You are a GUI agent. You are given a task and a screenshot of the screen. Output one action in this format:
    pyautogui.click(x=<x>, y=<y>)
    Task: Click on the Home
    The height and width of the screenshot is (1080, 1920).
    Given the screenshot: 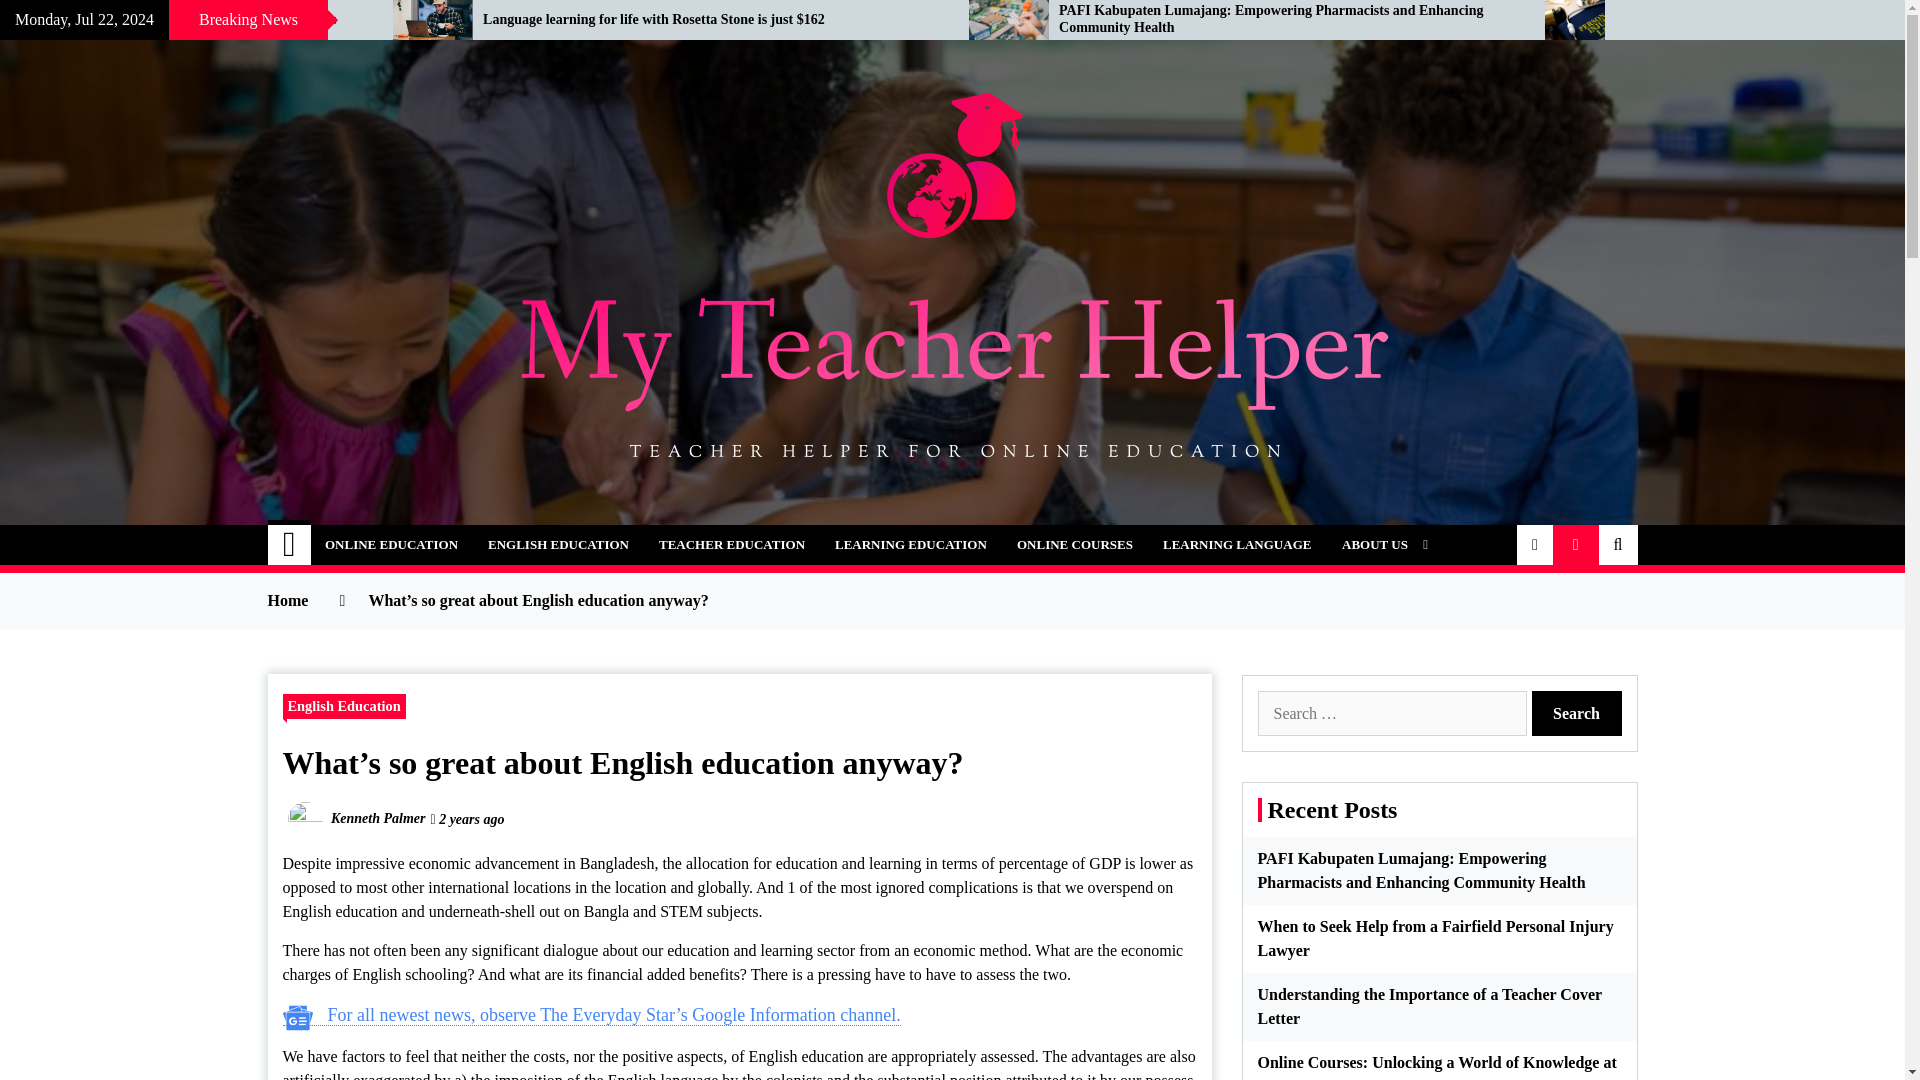 What is the action you would take?
    pyautogui.click(x=290, y=544)
    